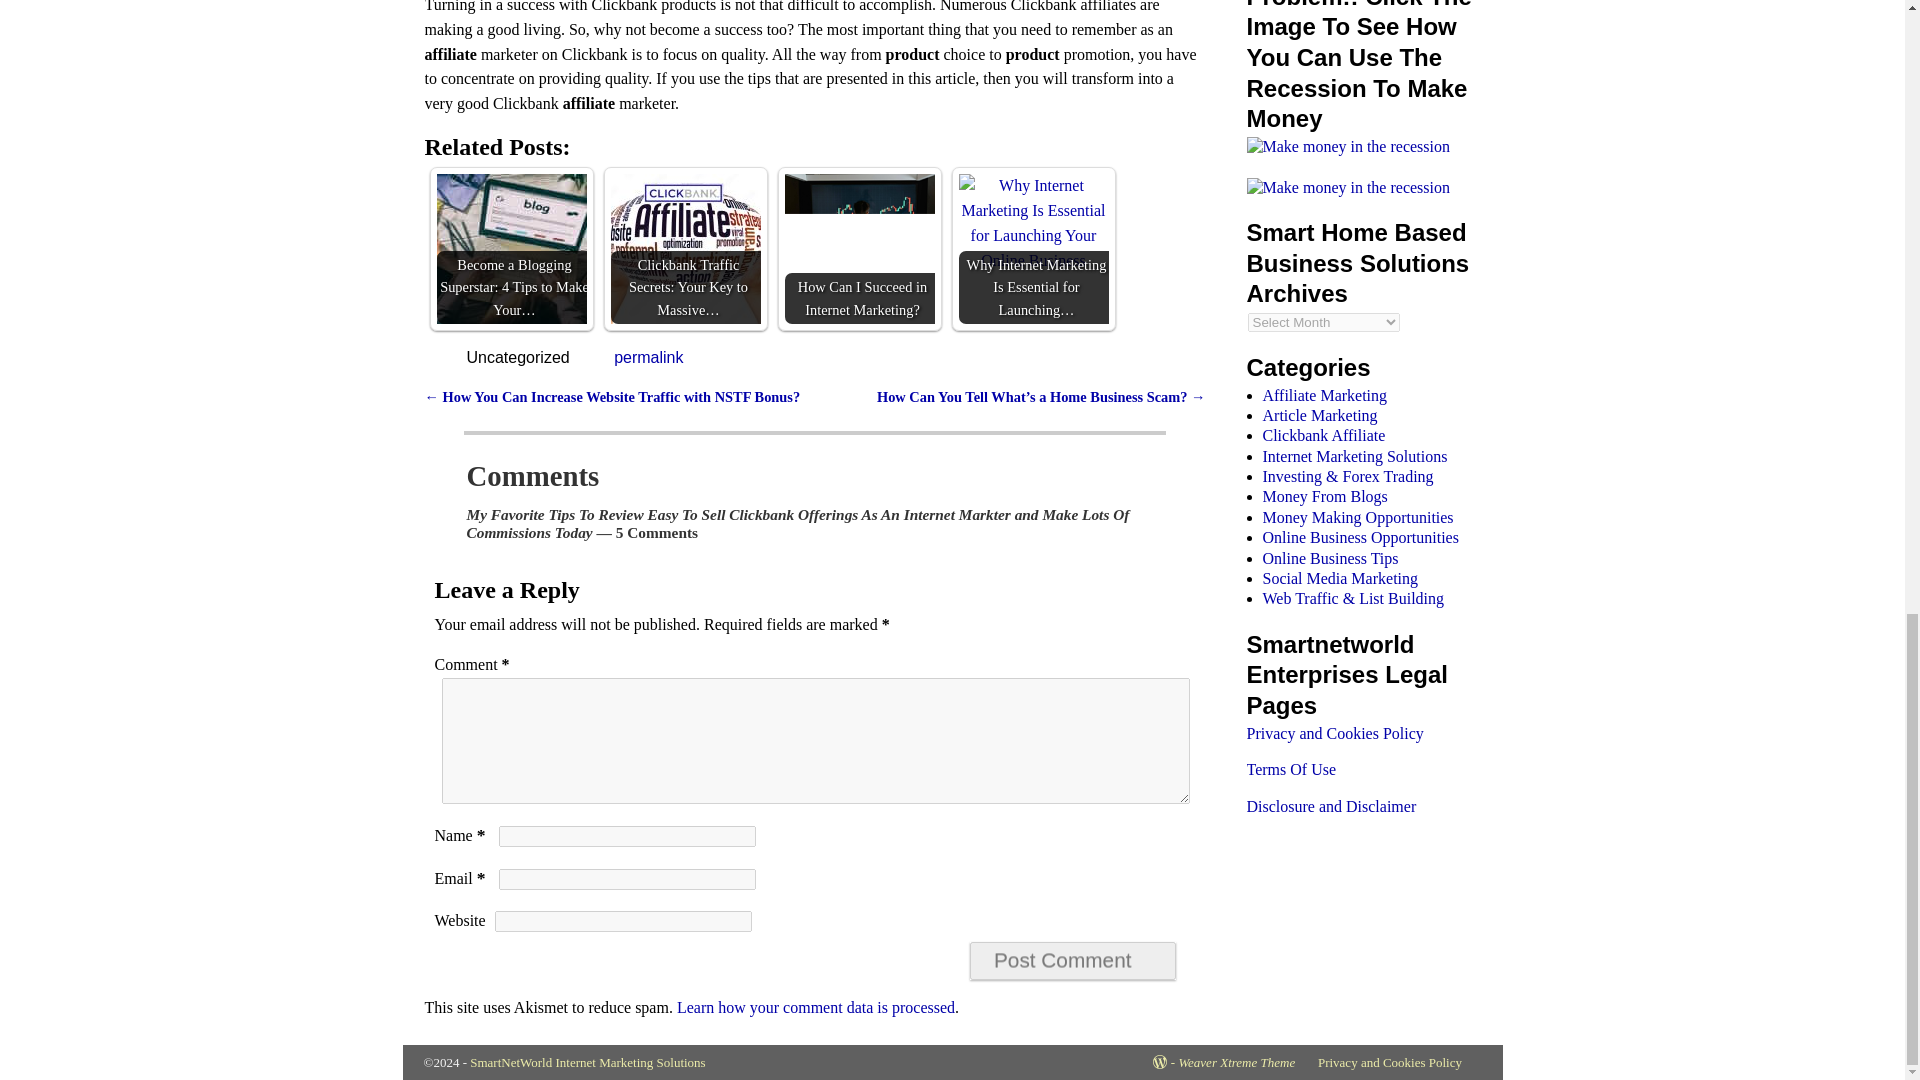 The height and width of the screenshot is (1080, 1920). Describe the element at coordinates (858, 224) in the screenshot. I see `How Can I Succeed in Internet Marketing?` at that location.